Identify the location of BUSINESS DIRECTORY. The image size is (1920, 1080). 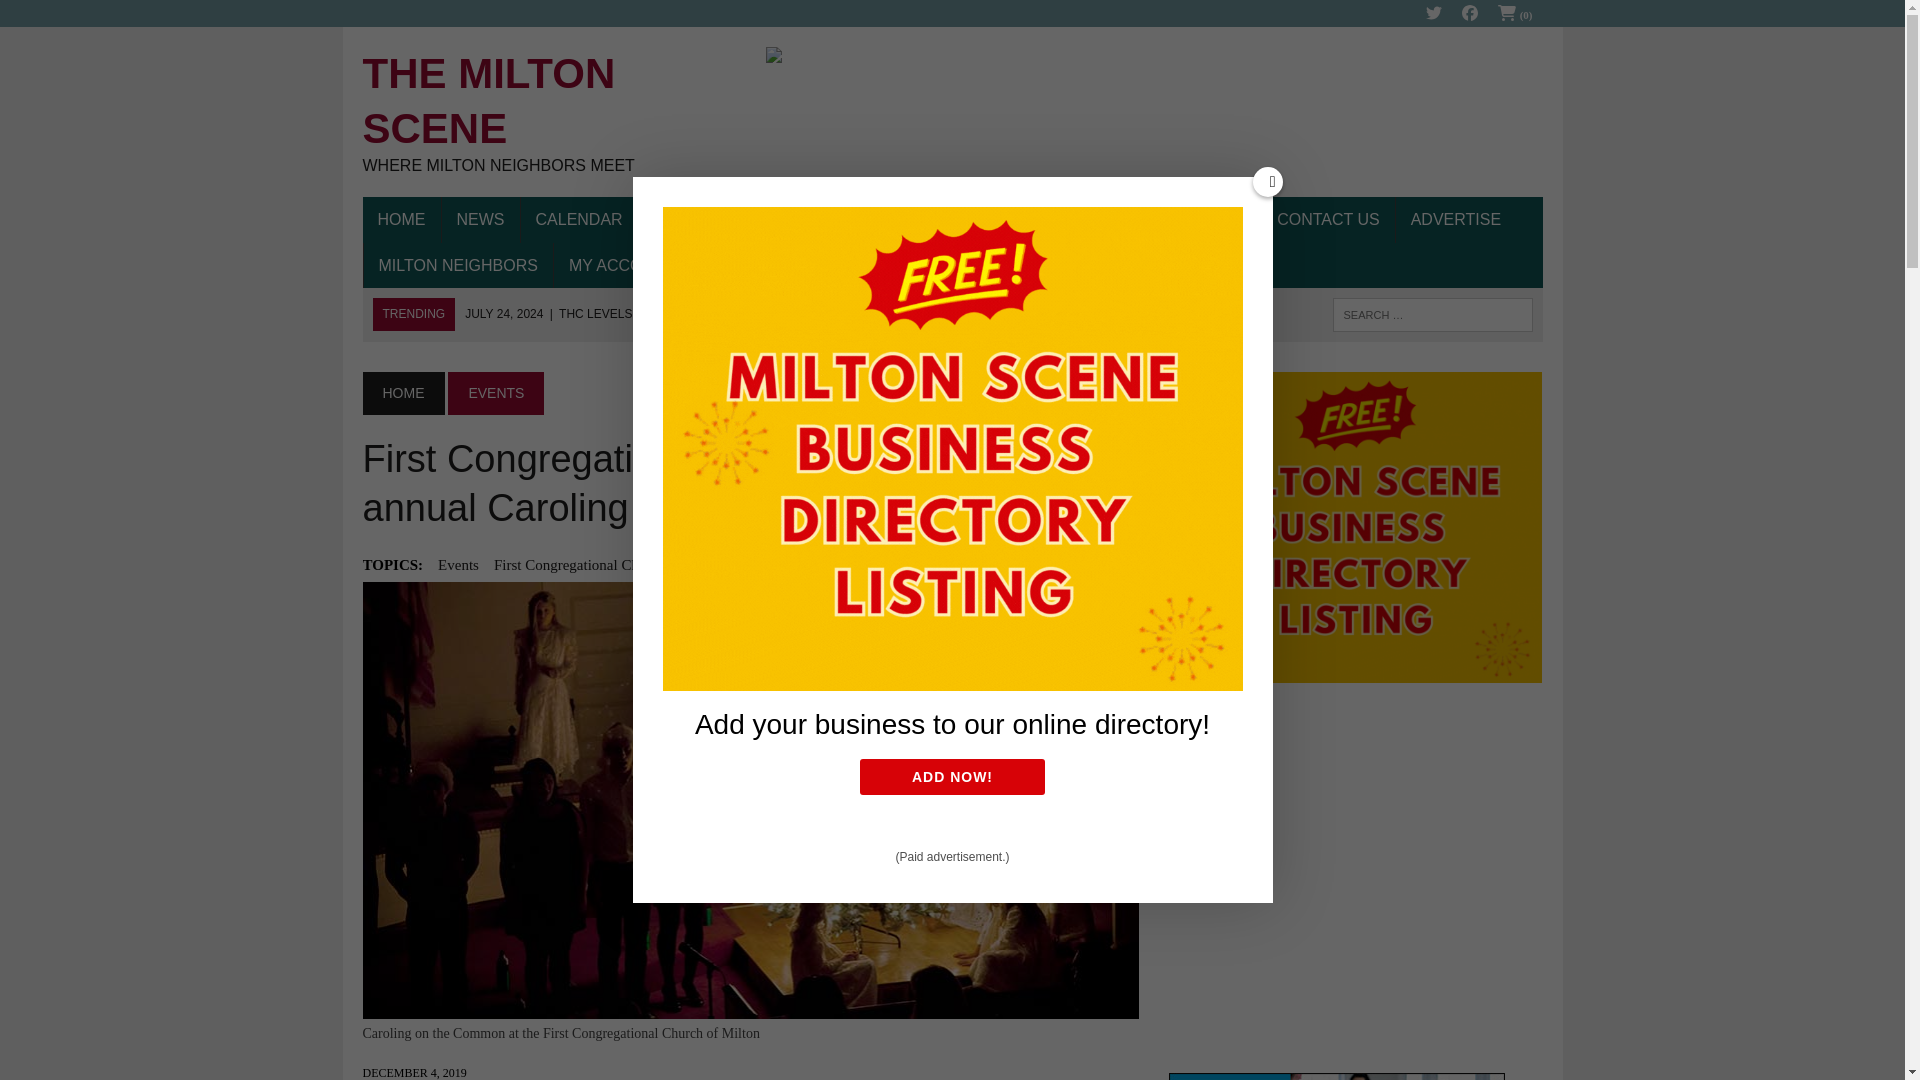
(744, 220).